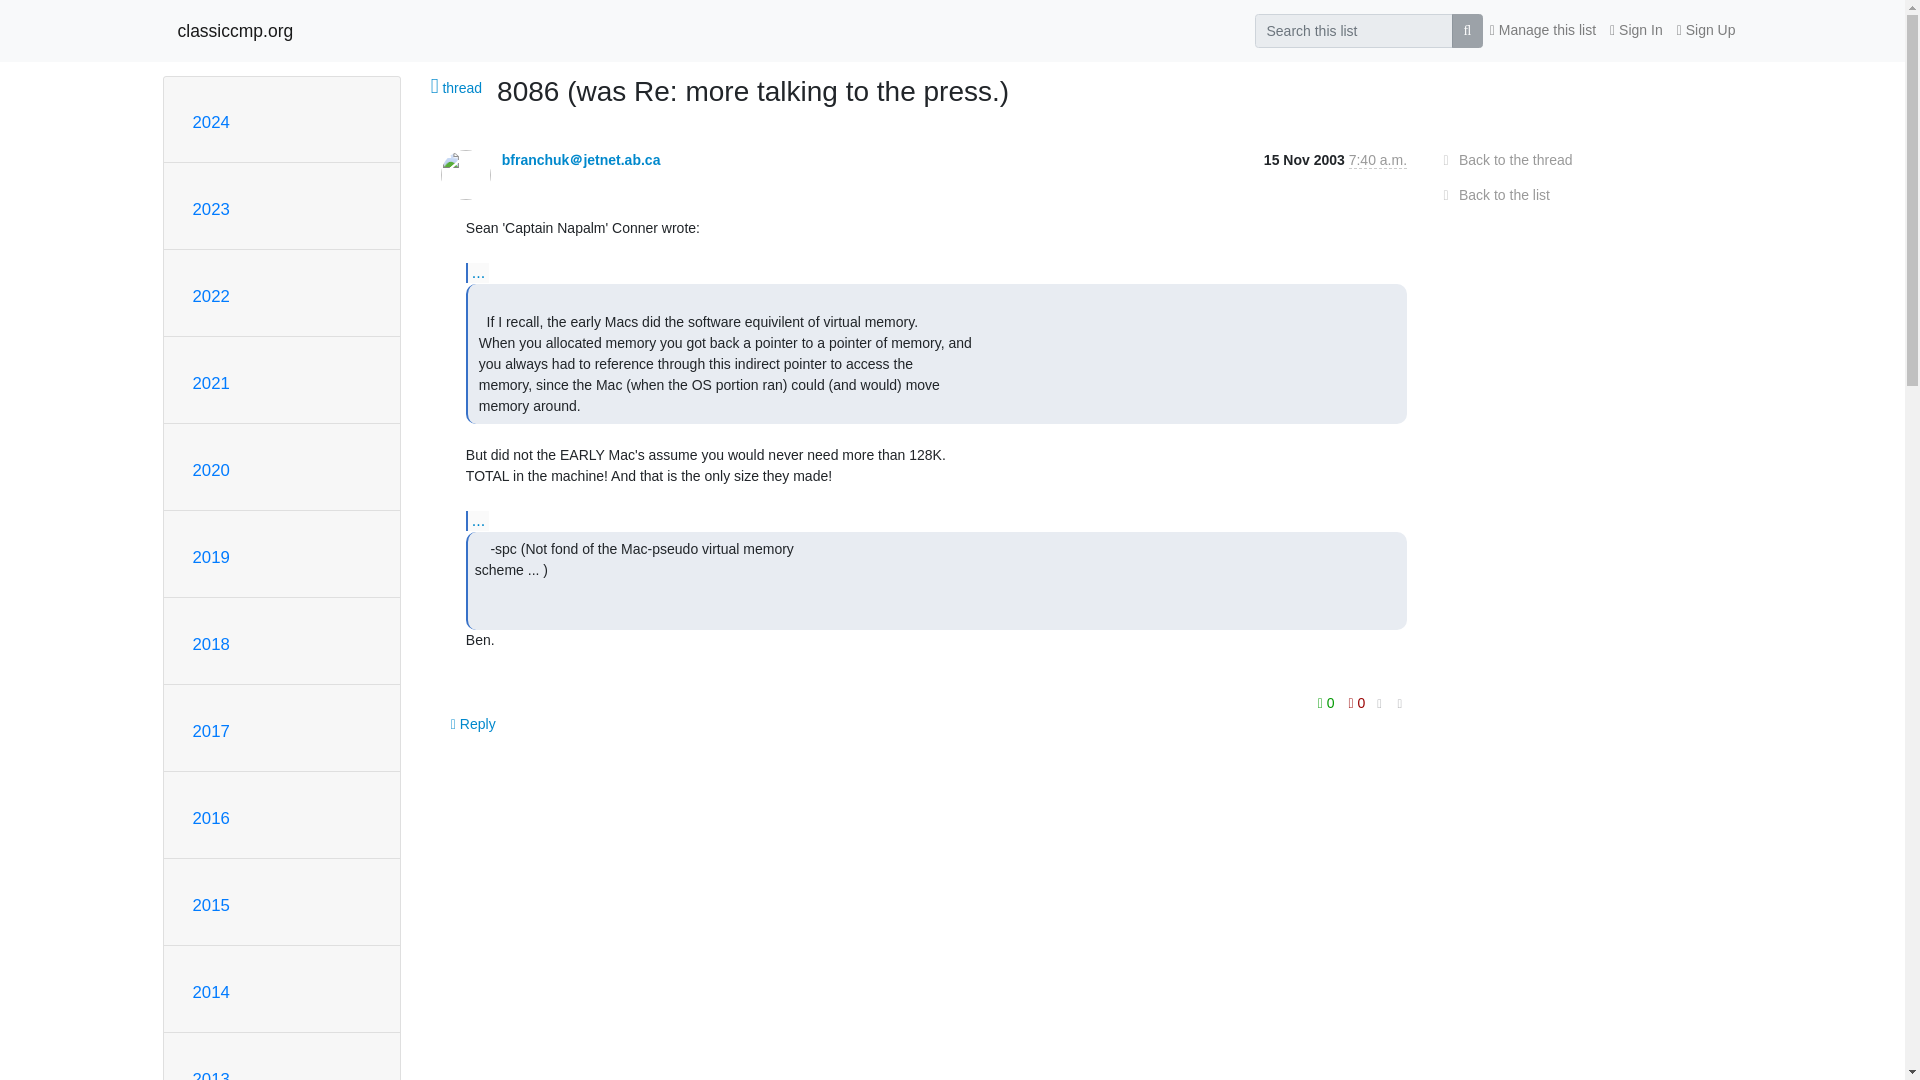  I want to click on 2024, so click(210, 122).